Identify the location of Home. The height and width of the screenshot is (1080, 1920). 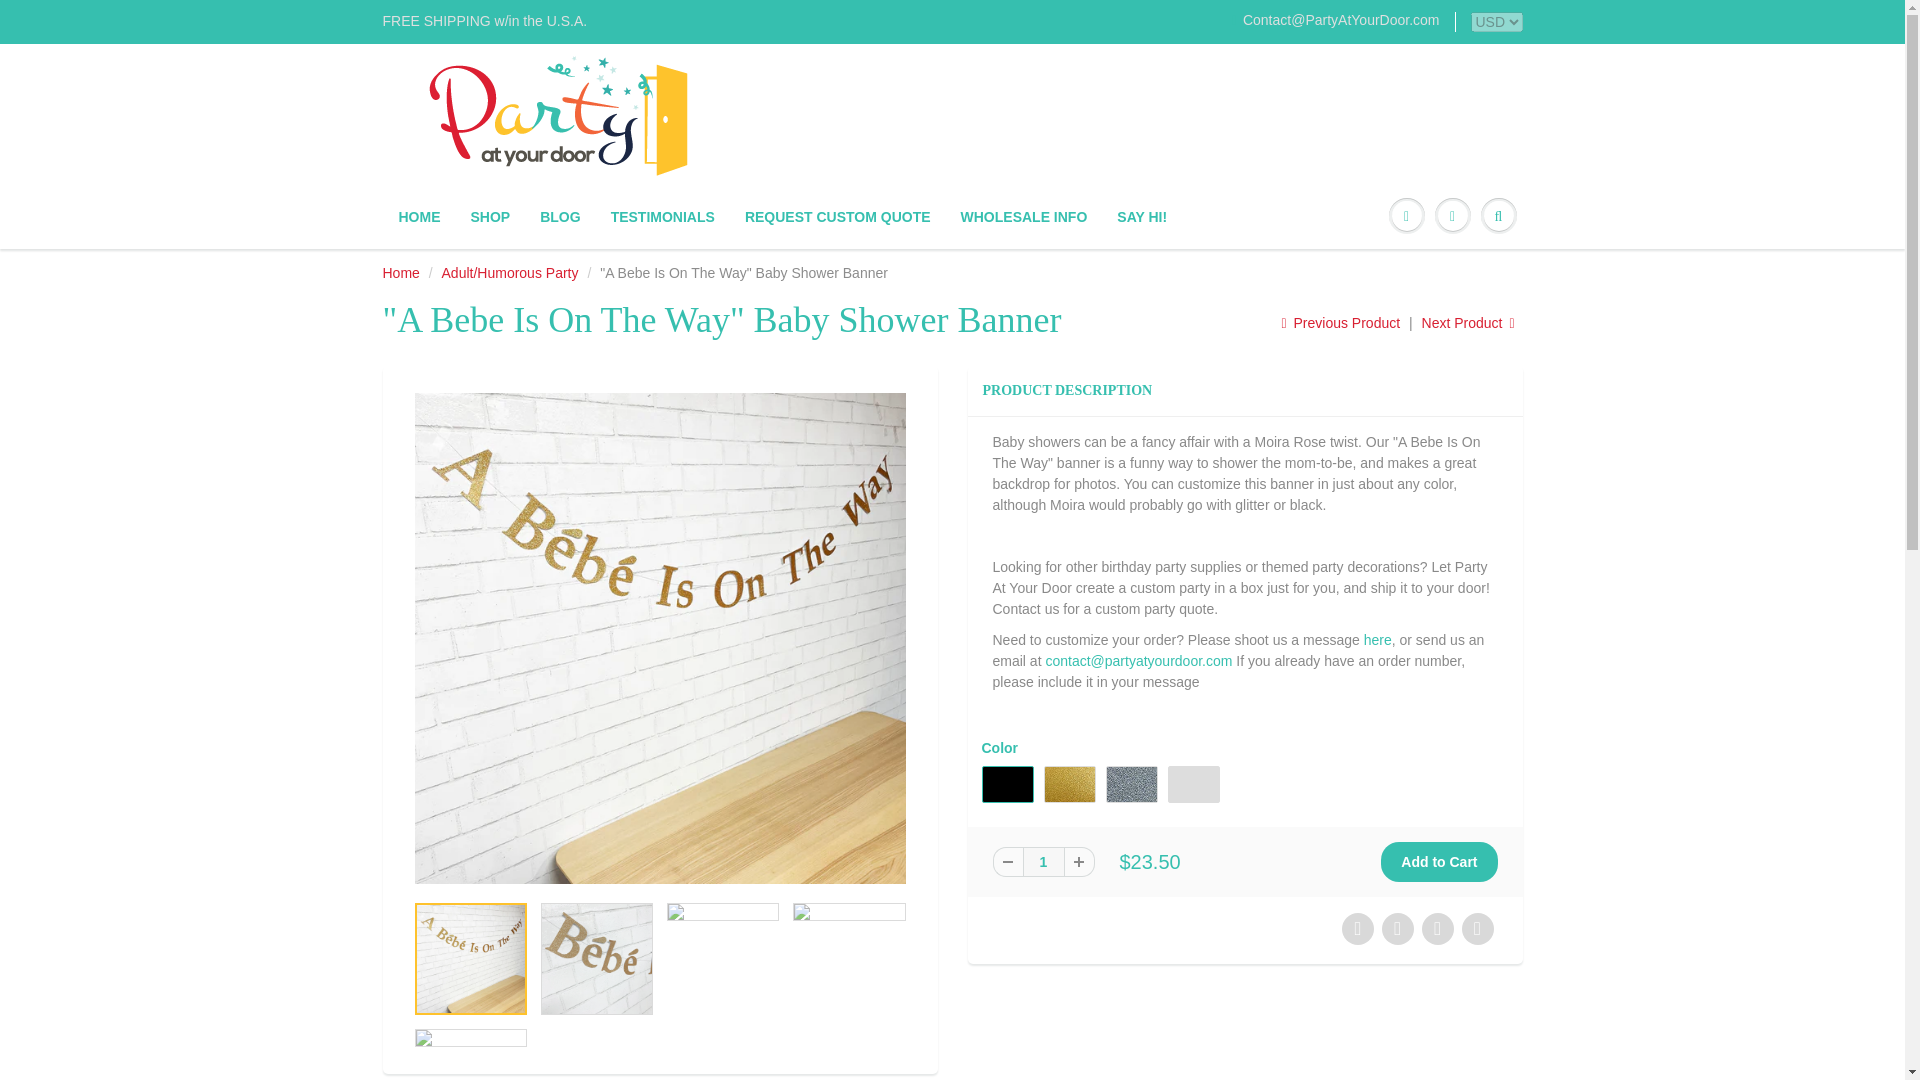
(400, 272).